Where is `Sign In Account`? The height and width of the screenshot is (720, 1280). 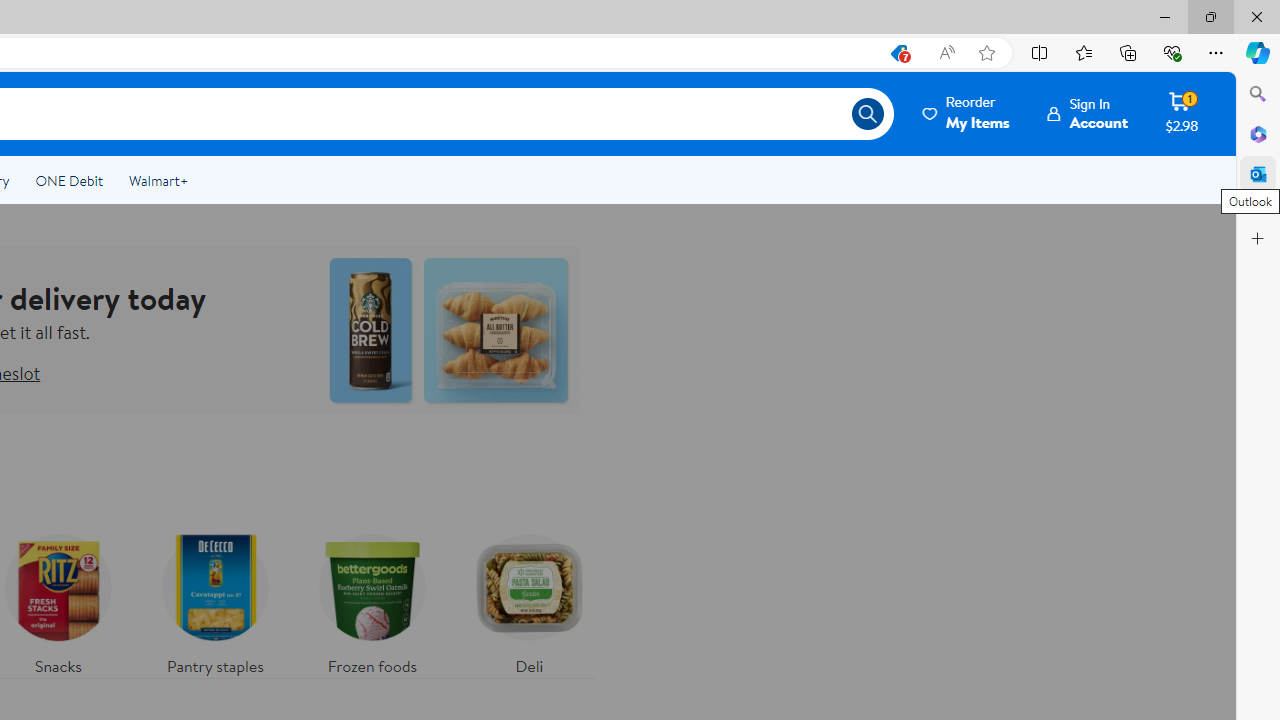 Sign In Account is located at coordinates (1088, 113).